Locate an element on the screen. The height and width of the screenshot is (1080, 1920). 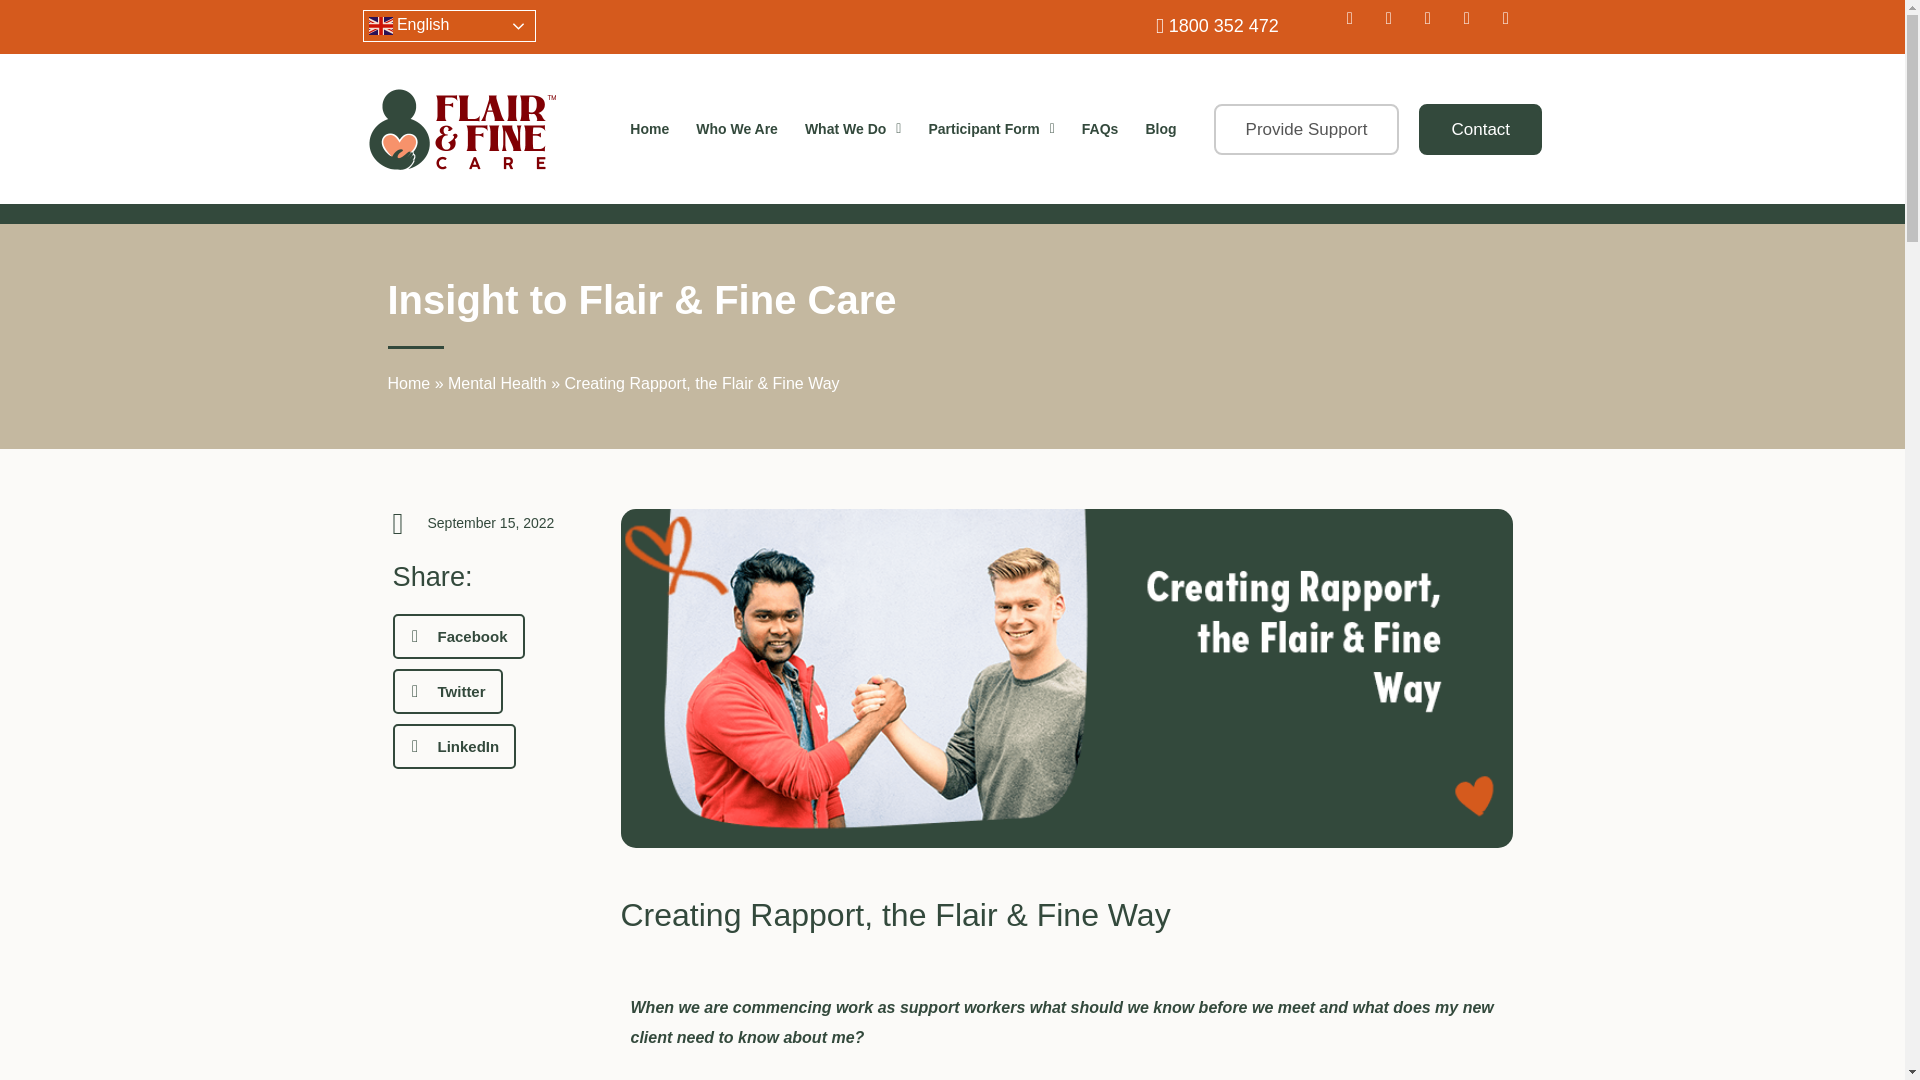
English is located at coordinates (448, 26).